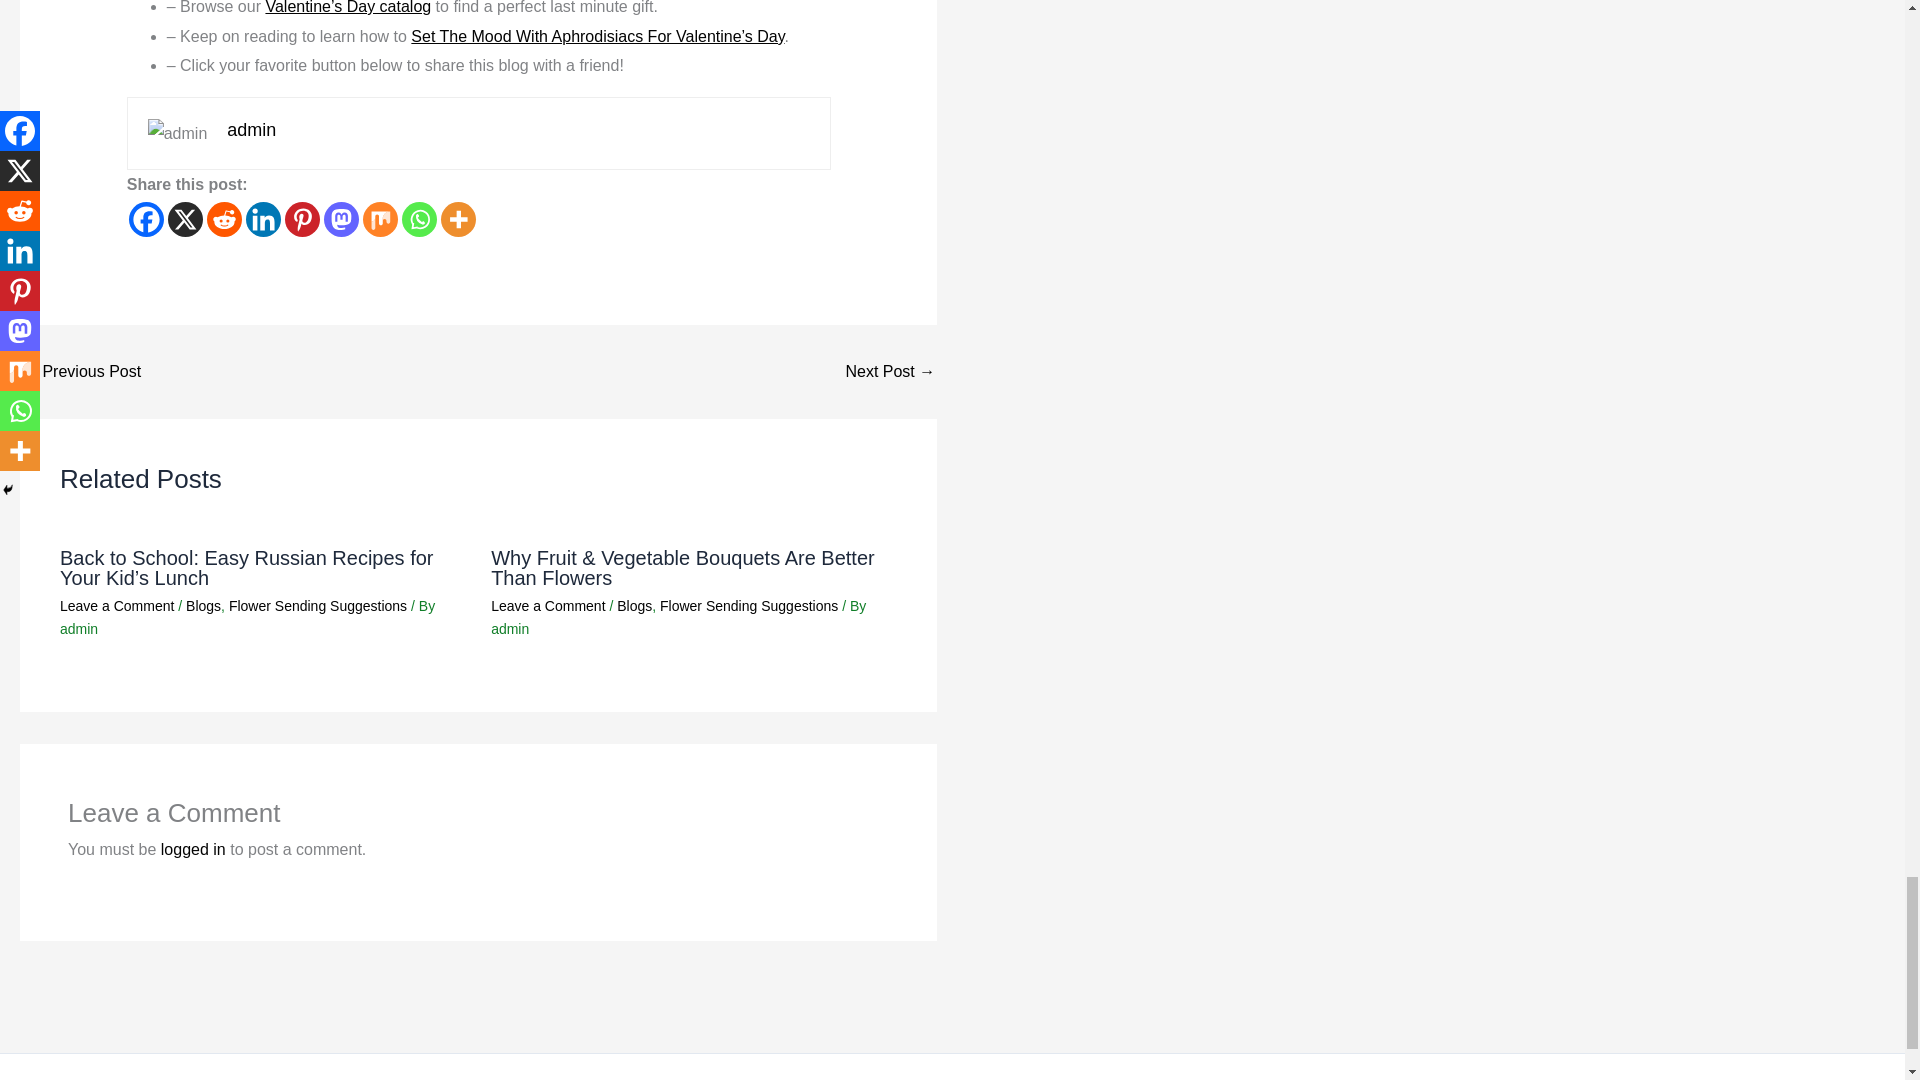 Image resolution: width=1920 pixels, height=1080 pixels. Describe the element at coordinates (224, 218) in the screenshot. I see `Reddit` at that location.